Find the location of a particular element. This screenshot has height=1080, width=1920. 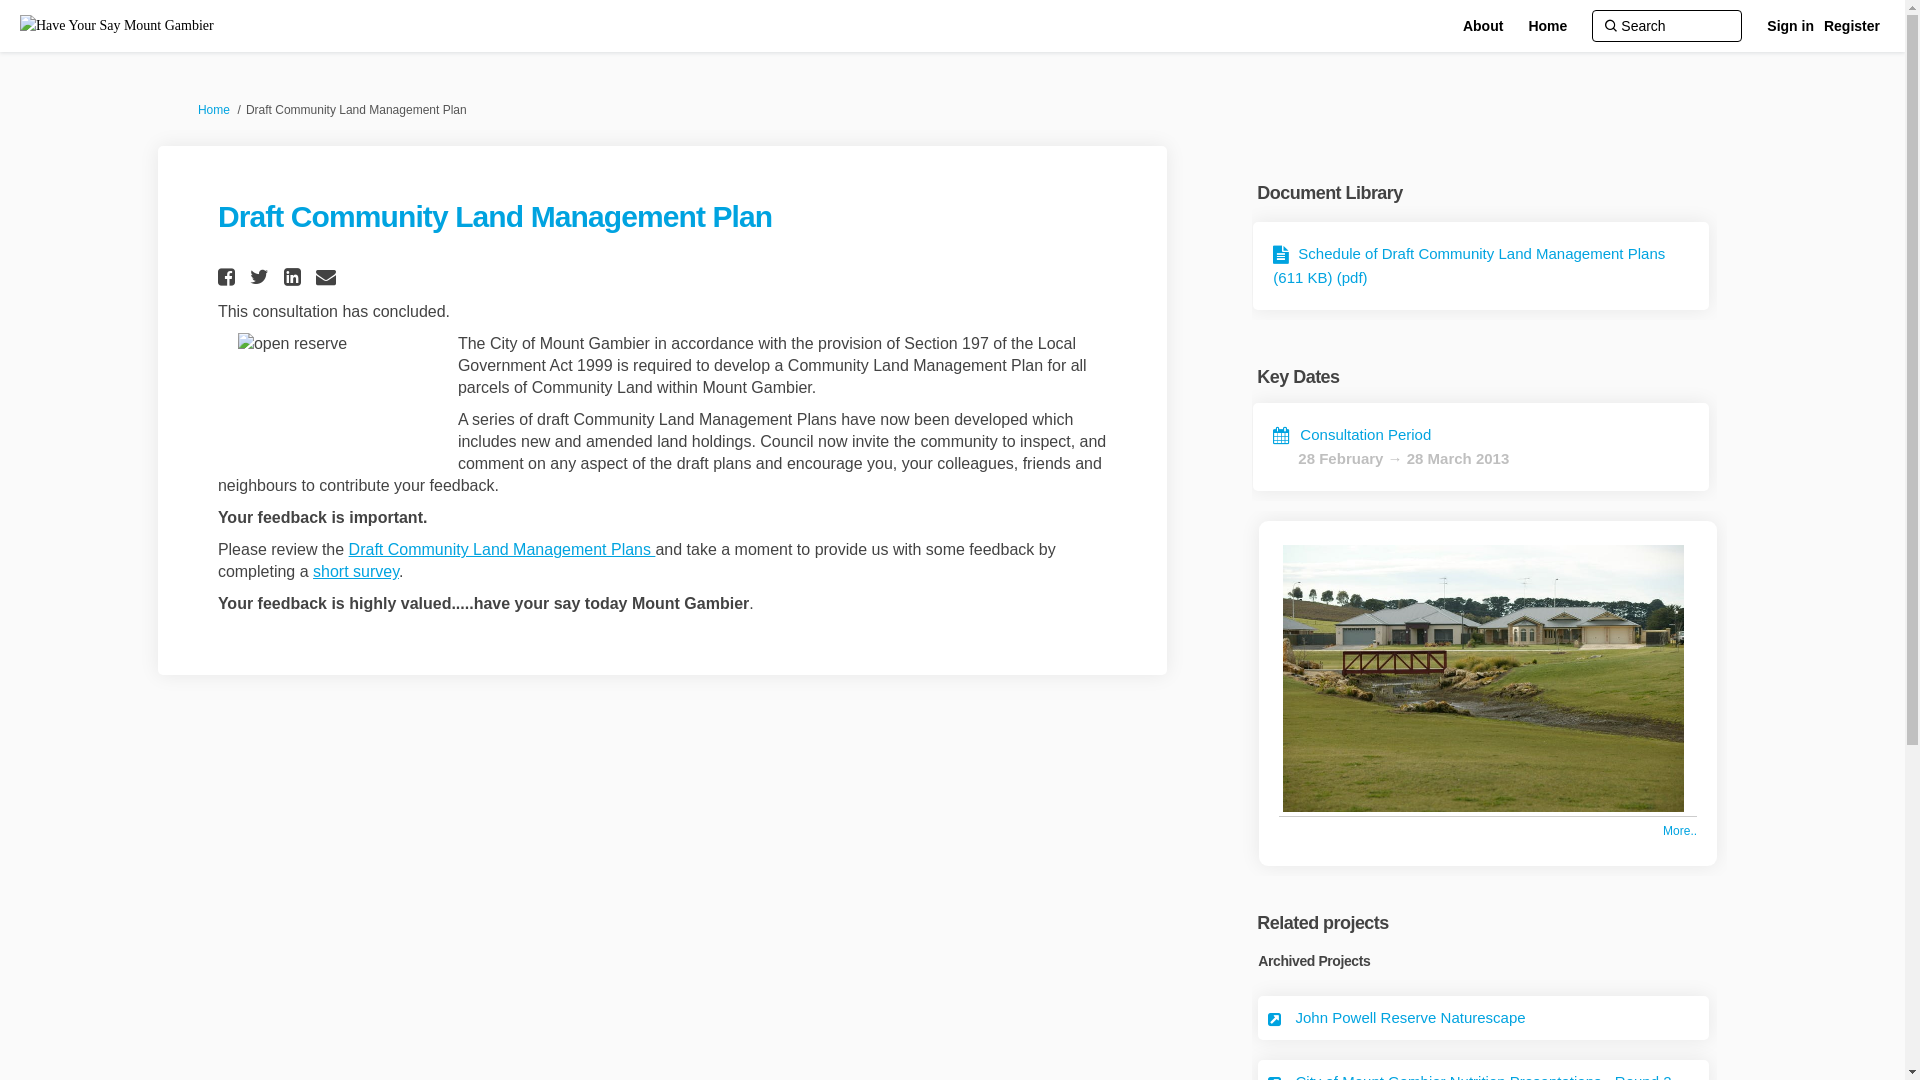

Draft Community Land Management Plans is located at coordinates (502, 550).